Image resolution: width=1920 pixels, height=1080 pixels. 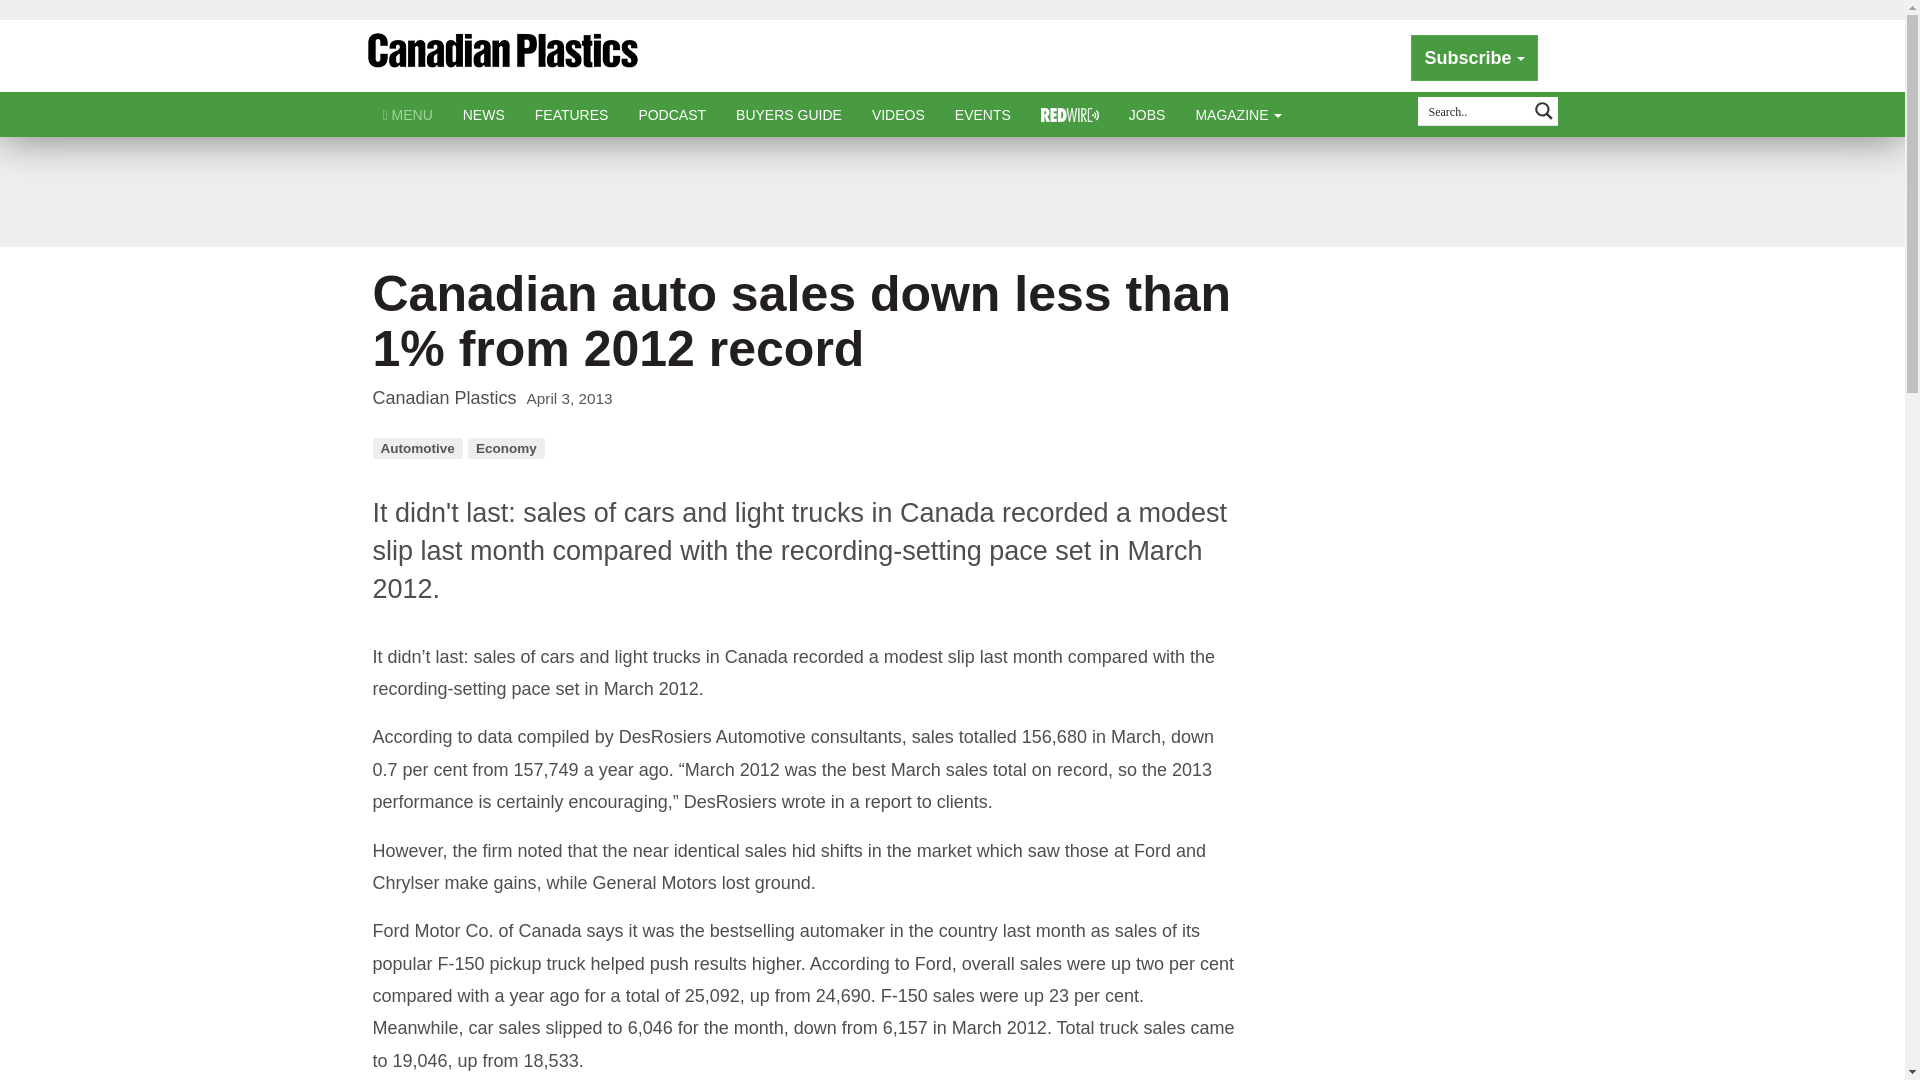 What do you see at coordinates (408, 114) in the screenshot?
I see `MENU` at bounding box center [408, 114].